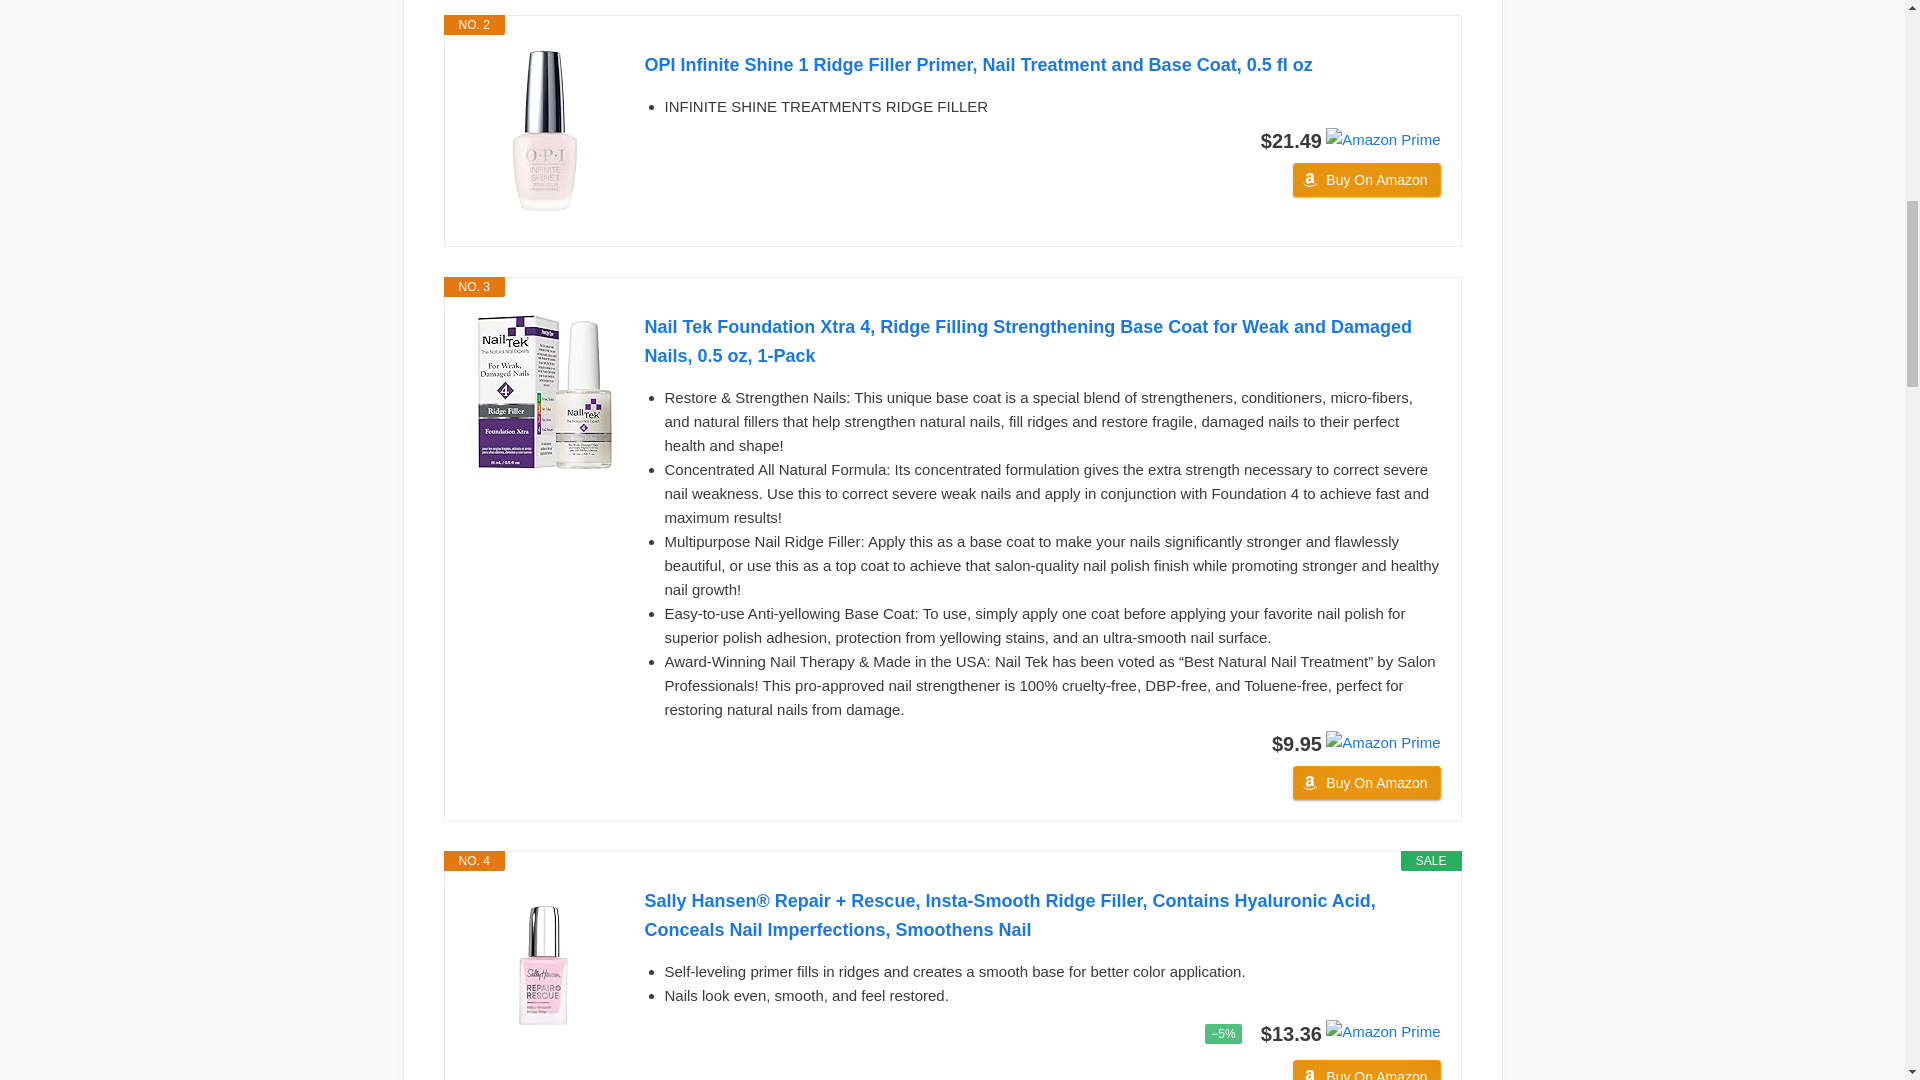 Image resolution: width=1920 pixels, height=1080 pixels. I want to click on Amazon Prime, so click(1383, 742).